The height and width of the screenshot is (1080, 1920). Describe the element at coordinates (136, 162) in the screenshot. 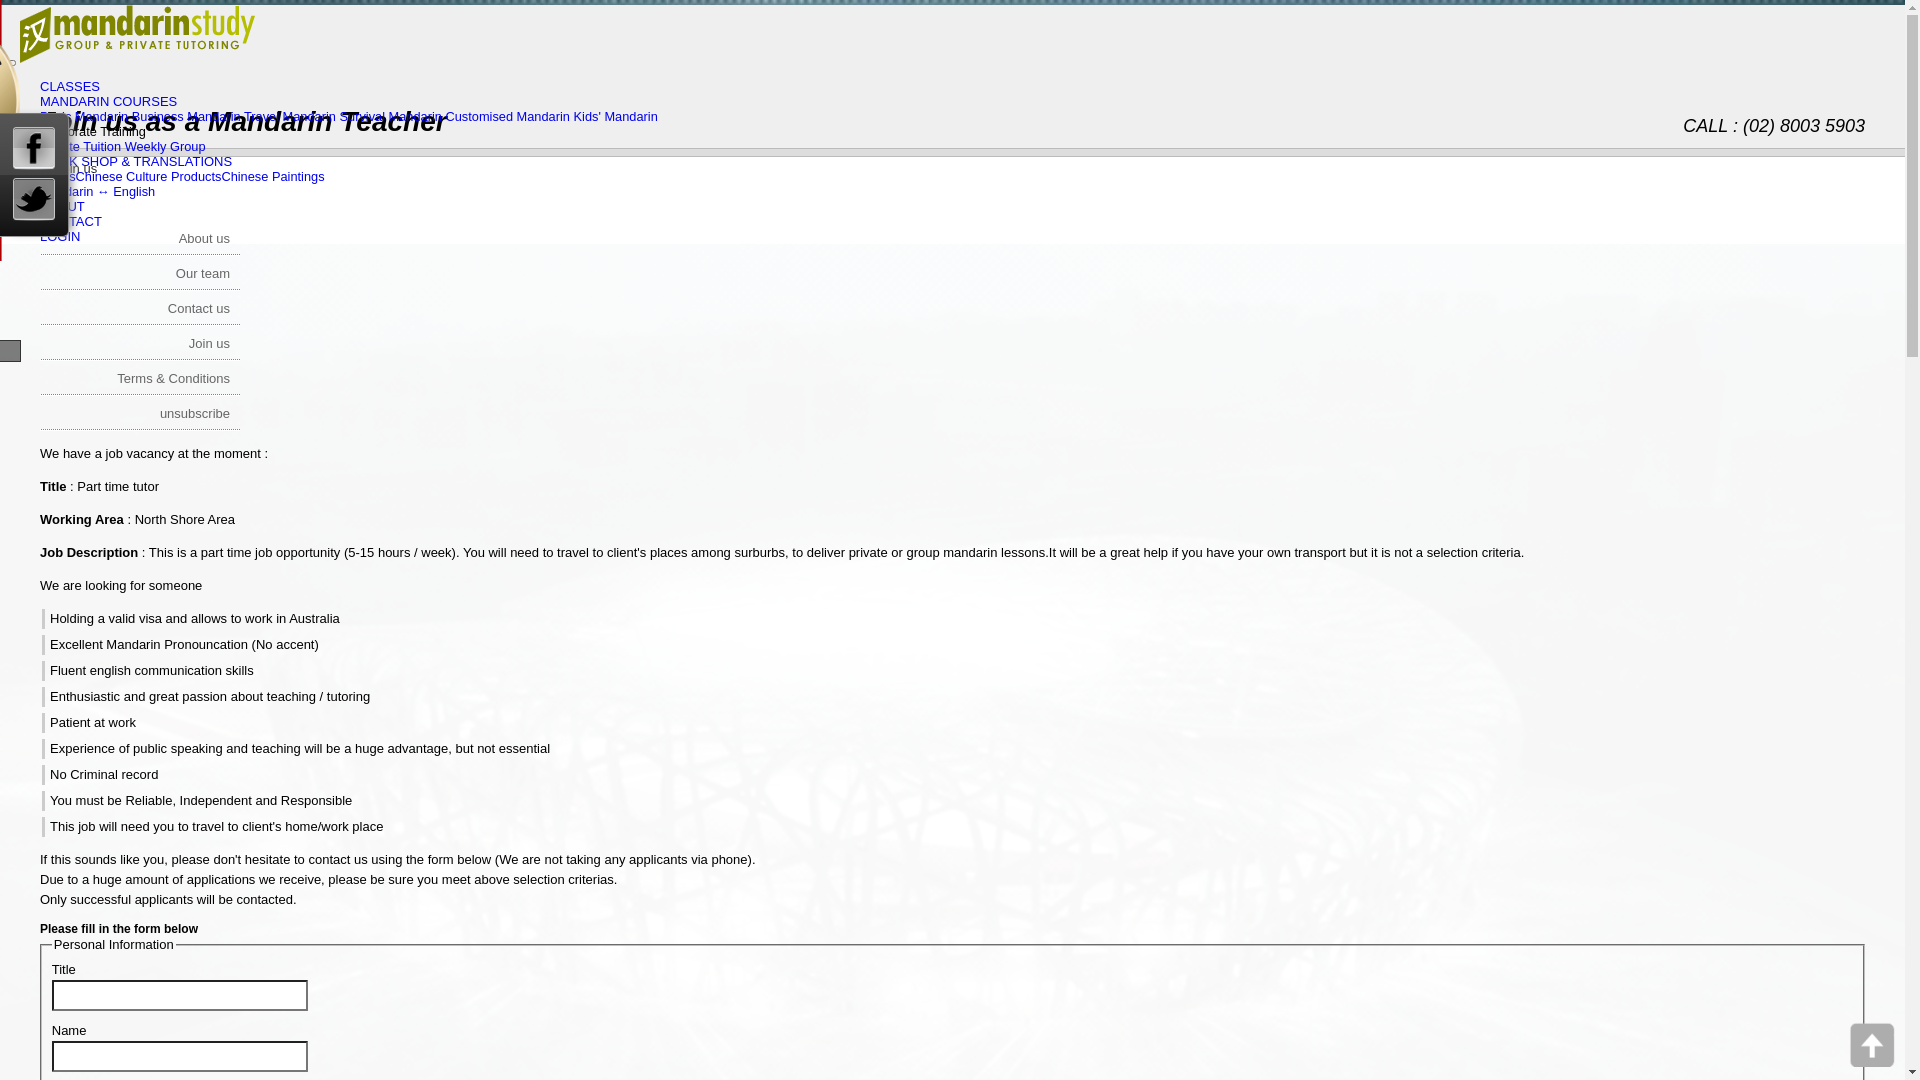

I see `BOOK SHOP & TRANSLATIONS` at that location.